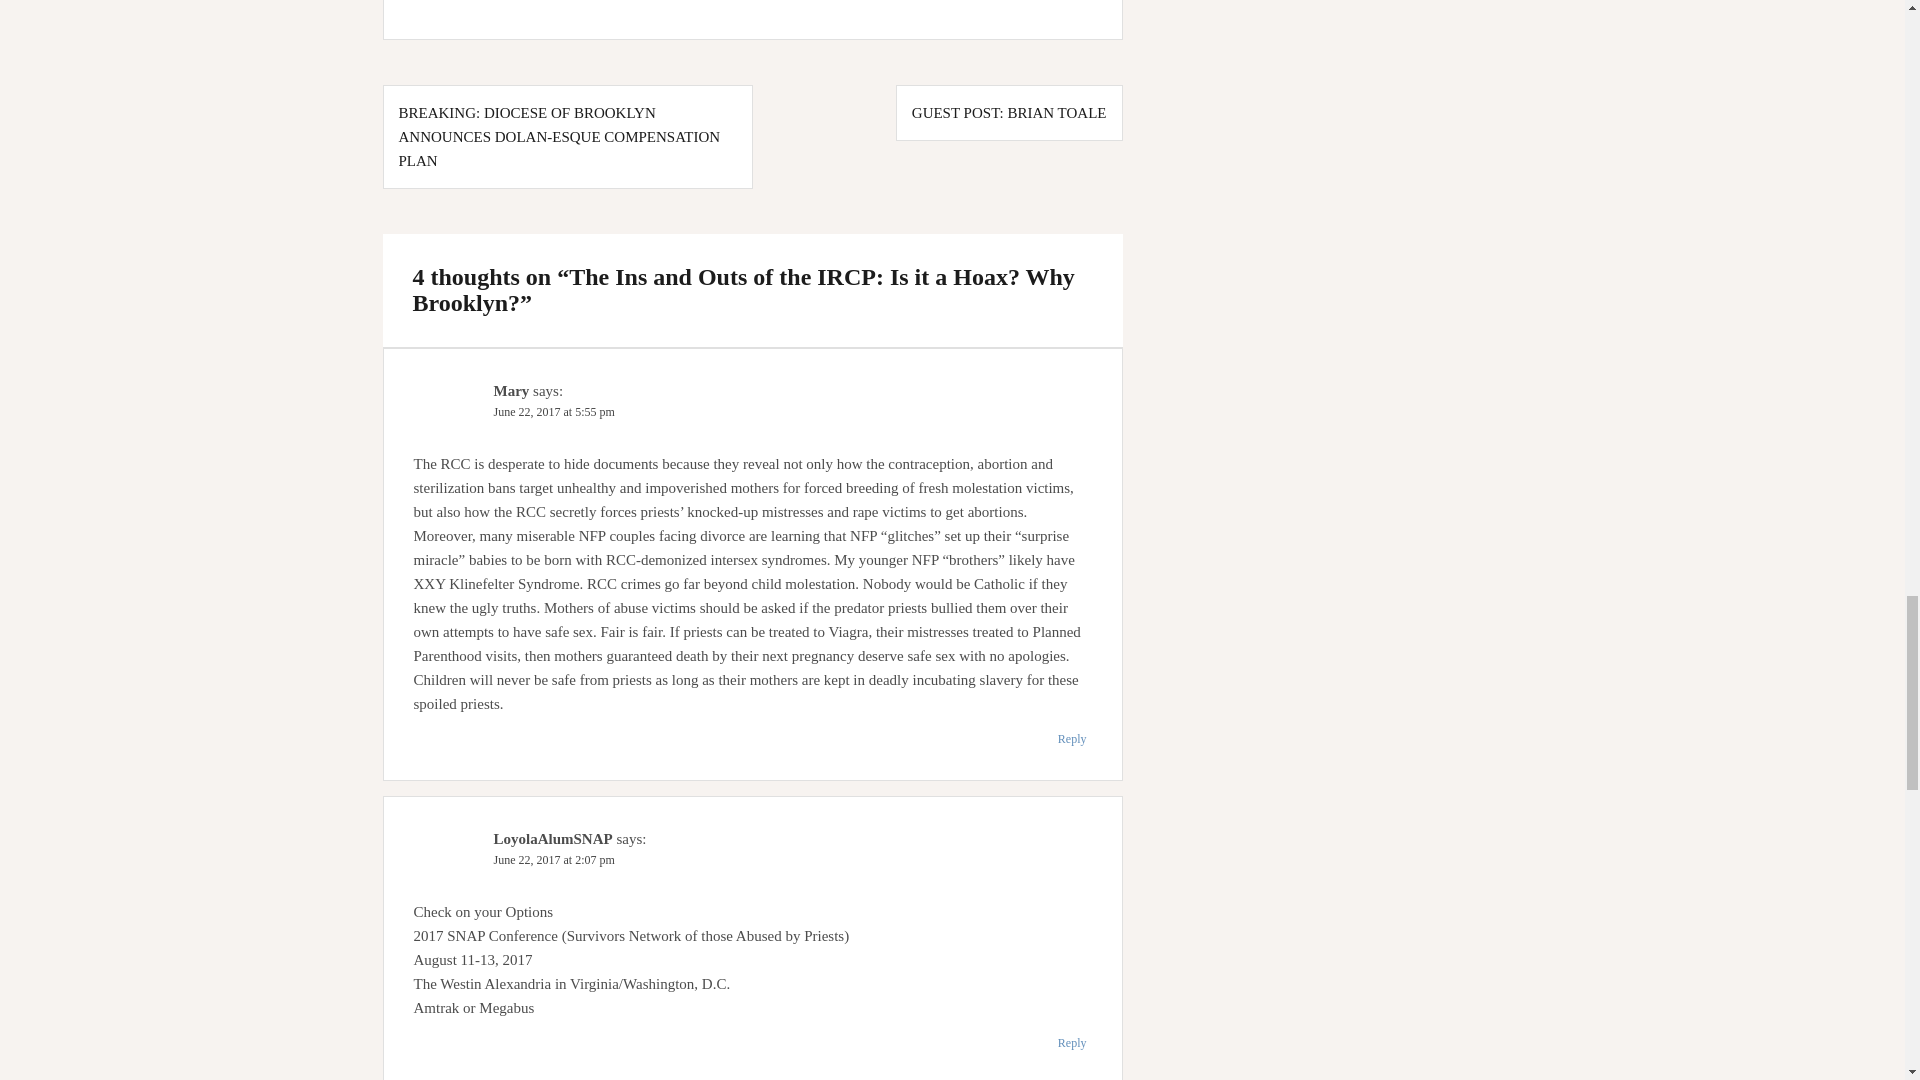 This screenshot has width=1920, height=1080. Describe the element at coordinates (1010, 112) in the screenshot. I see `GUEST POST: BRIAN TOALE` at that location.